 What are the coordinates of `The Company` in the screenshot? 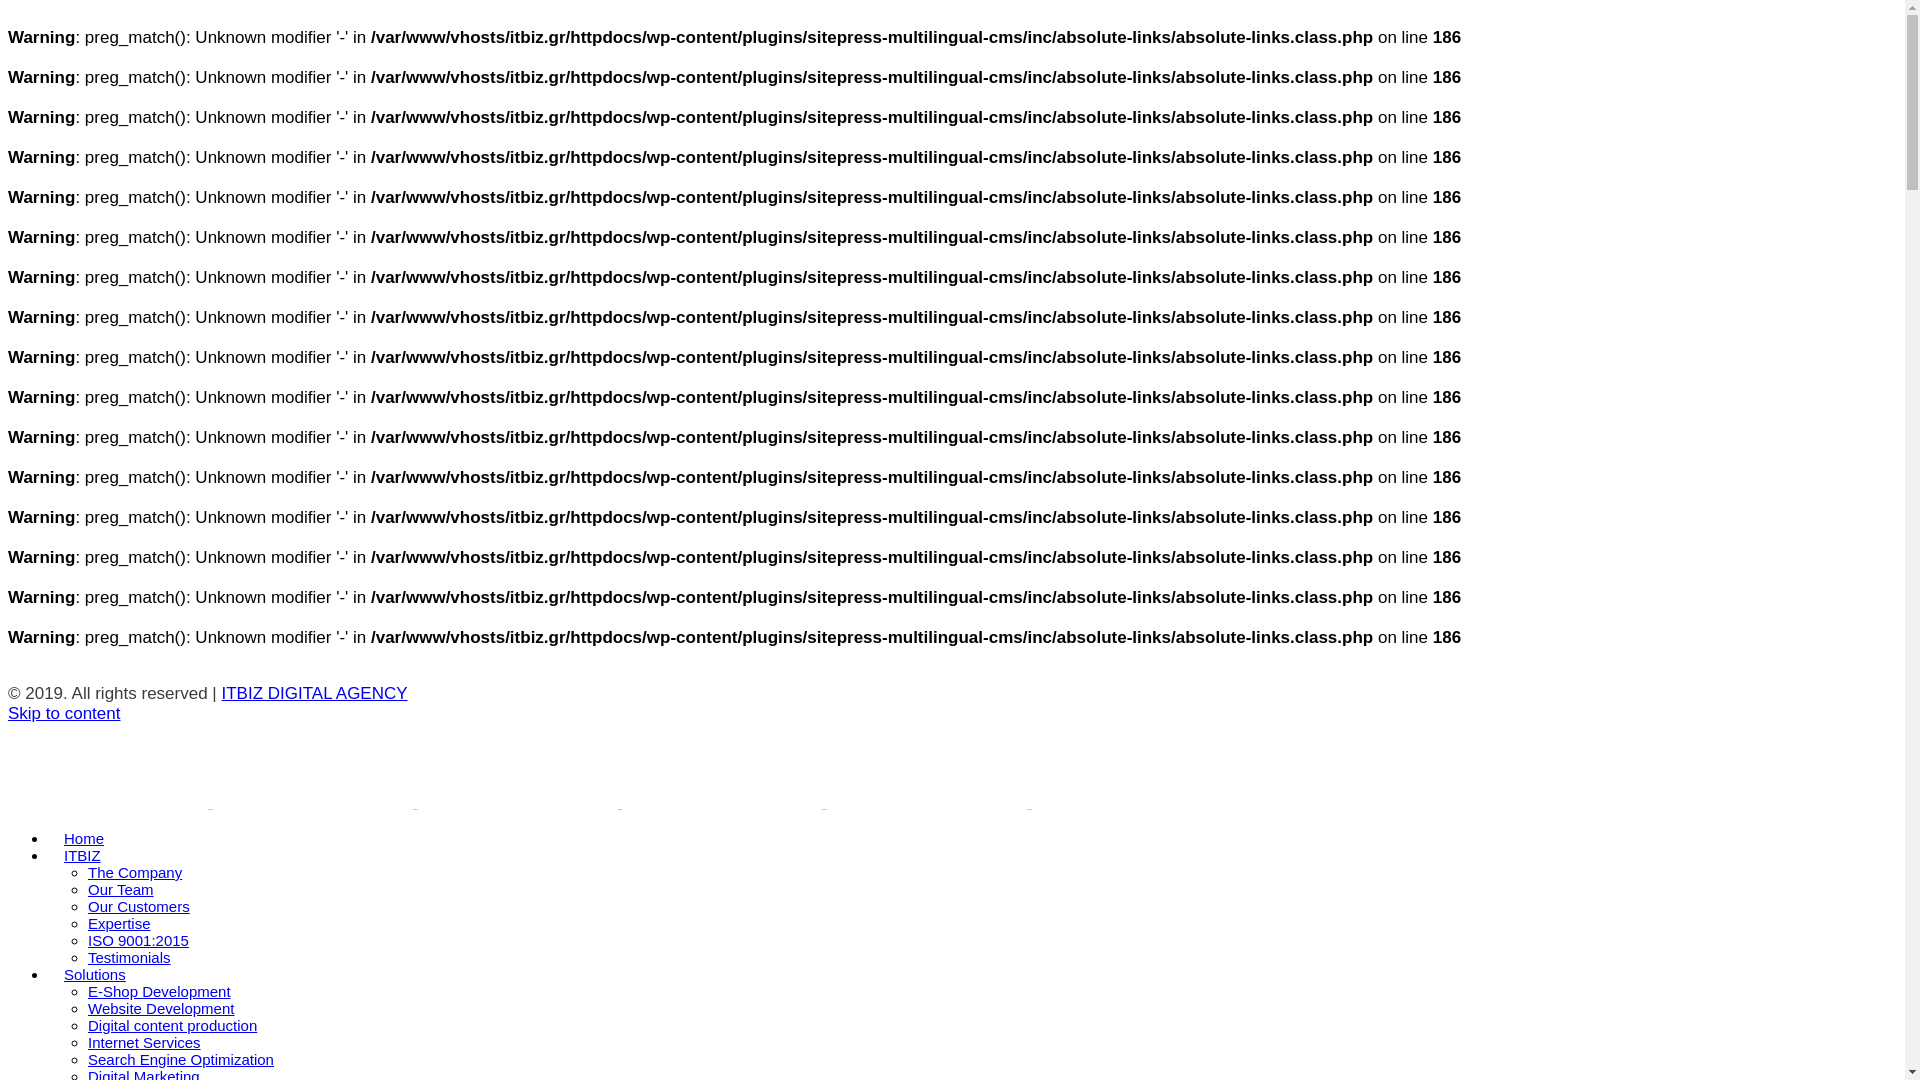 It's located at (135, 872).